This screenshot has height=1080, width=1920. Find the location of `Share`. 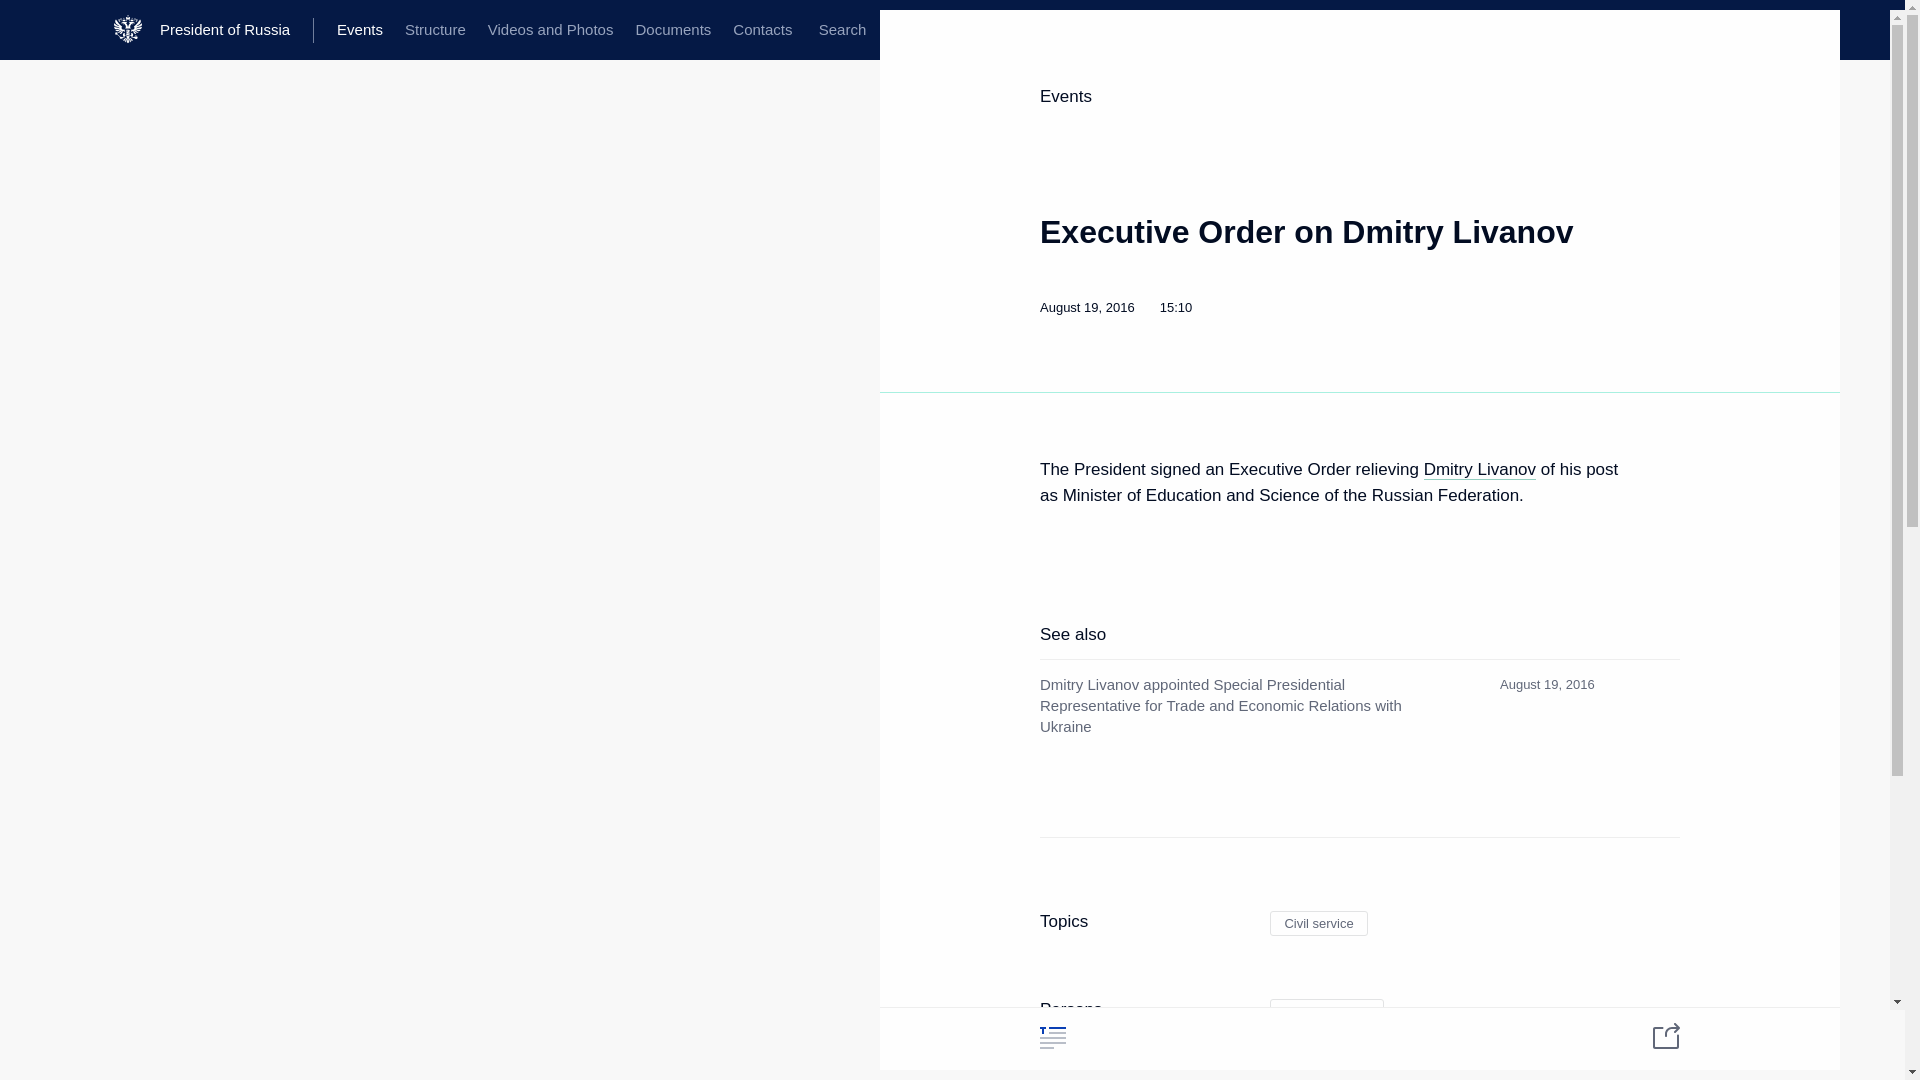

Share is located at coordinates (1653, 1034).